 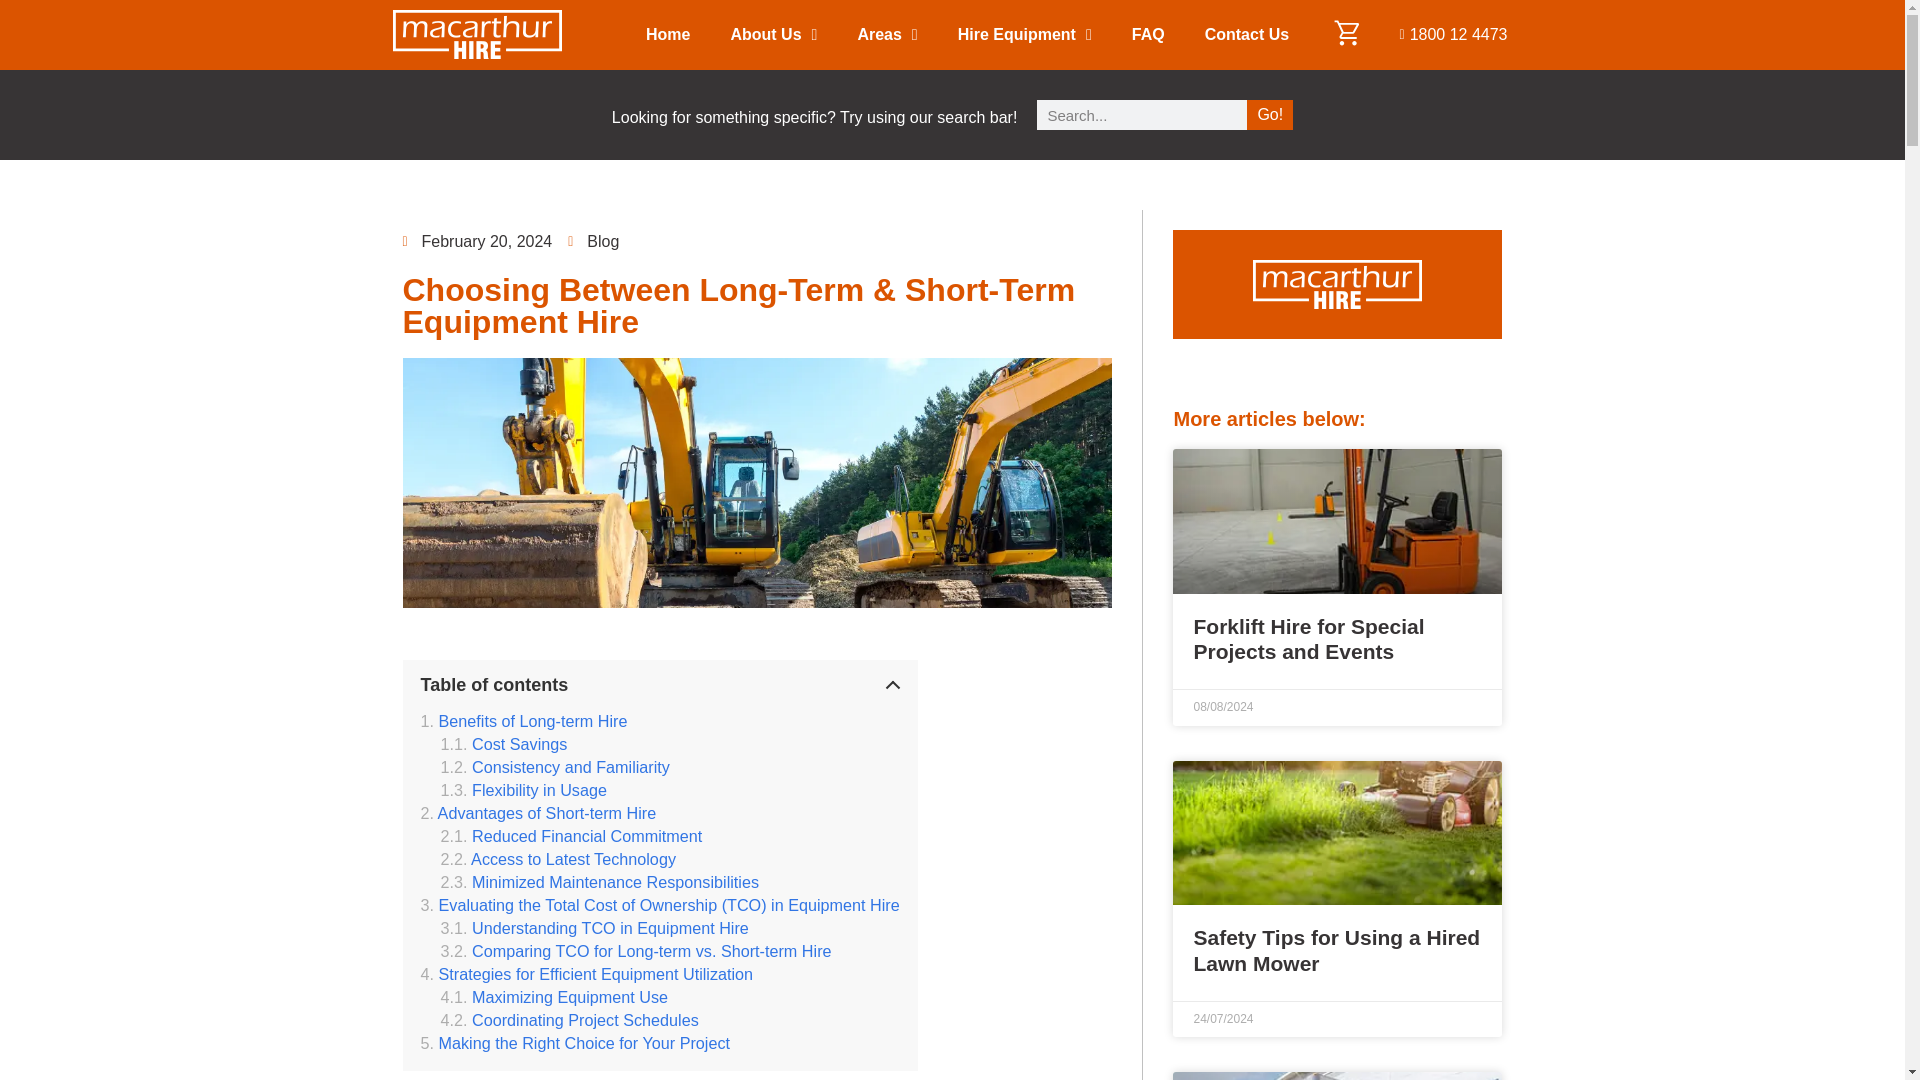 What do you see at coordinates (635, 951) in the screenshot?
I see `Comparing TCO for Long-term vs. Short-term Hire` at bounding box center [635, 951].